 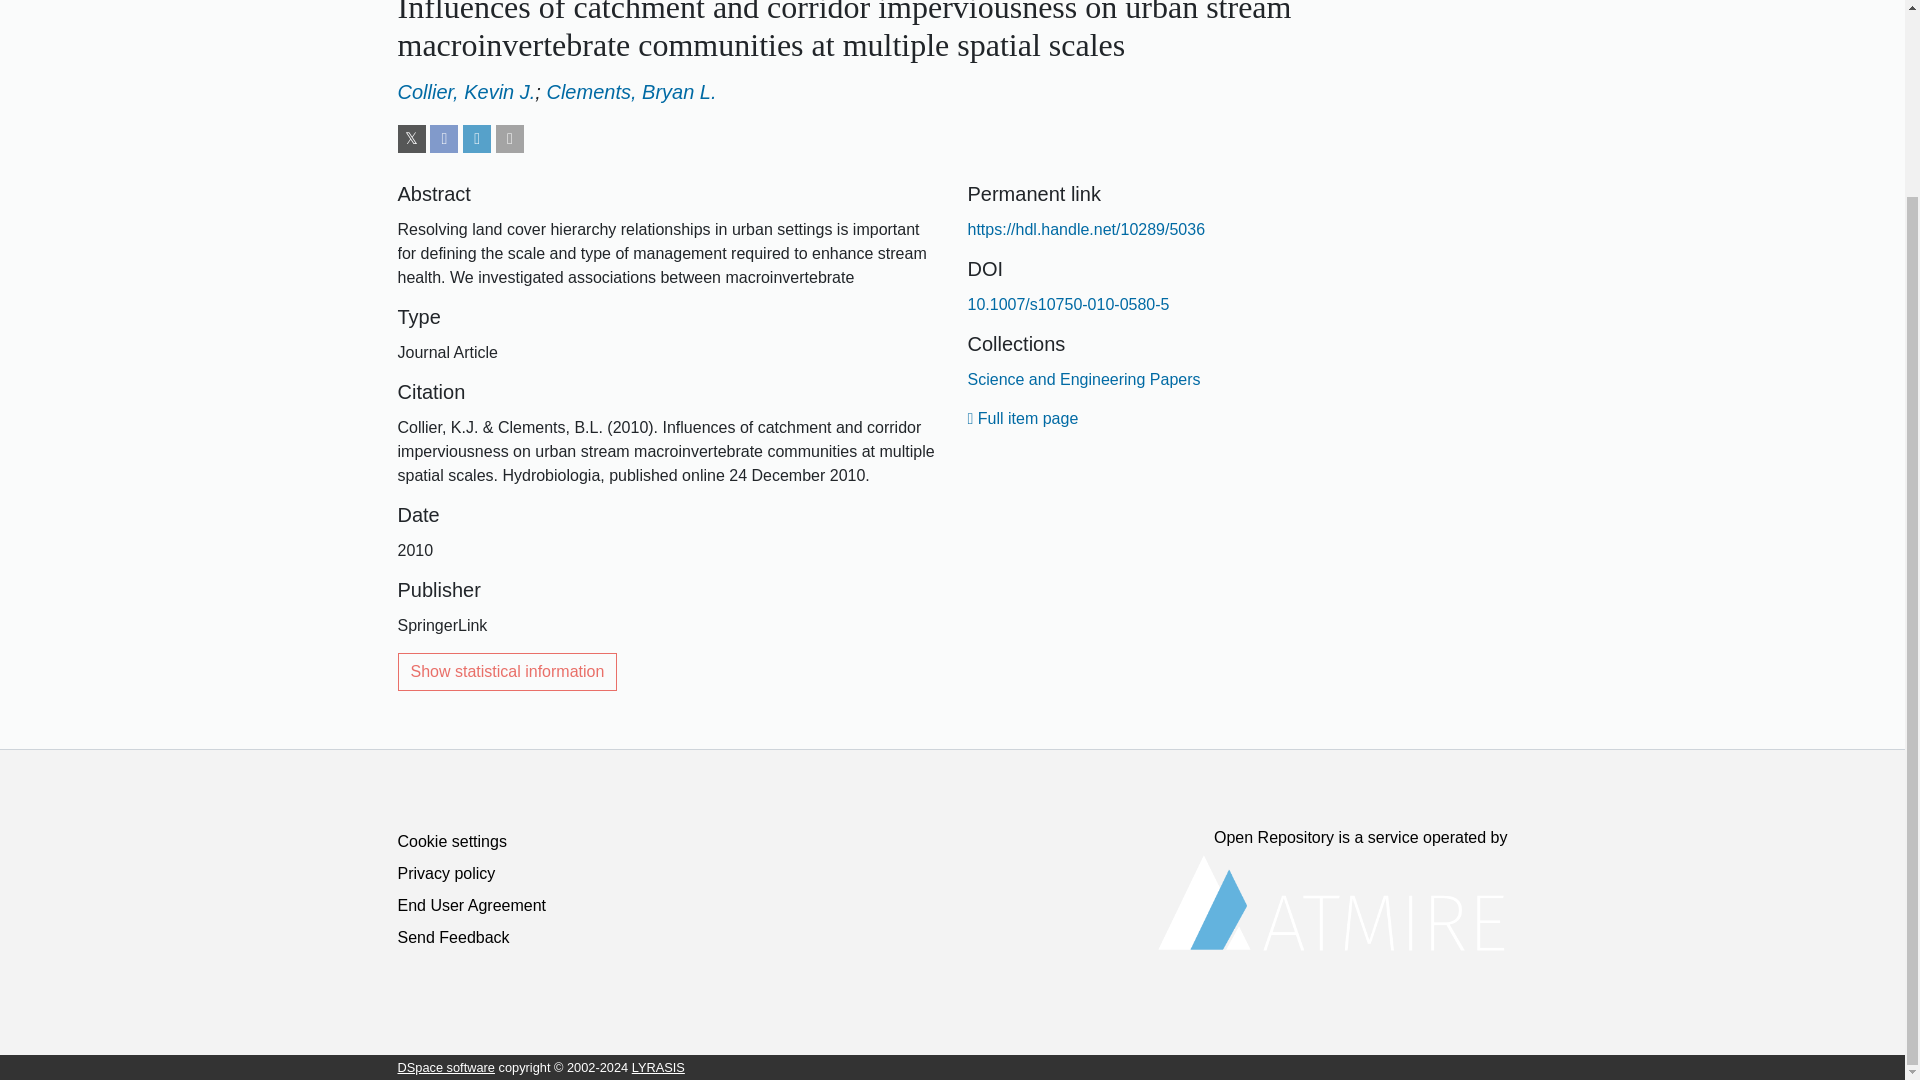 I want to click on Full item page, so click(x=1023, y=418).